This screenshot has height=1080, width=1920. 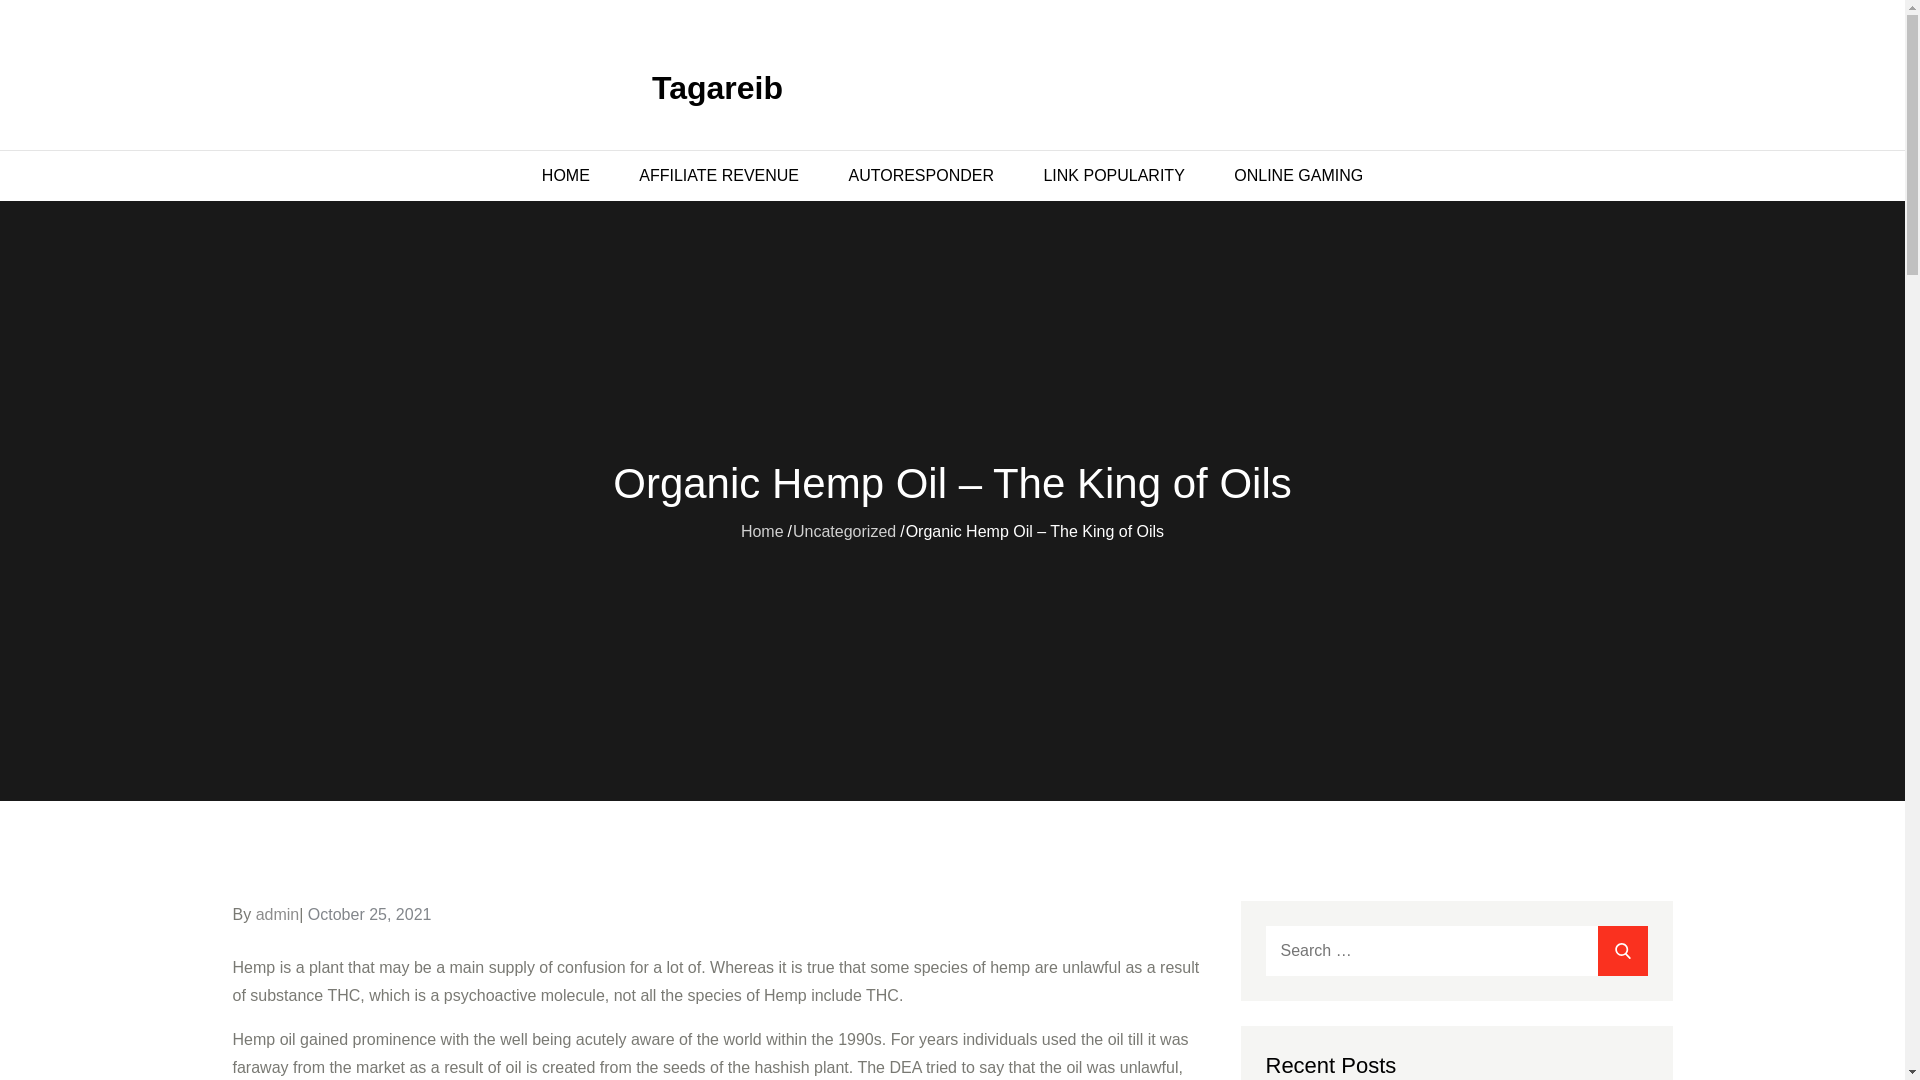 I want to click on Home, so click(x=762, y=531).